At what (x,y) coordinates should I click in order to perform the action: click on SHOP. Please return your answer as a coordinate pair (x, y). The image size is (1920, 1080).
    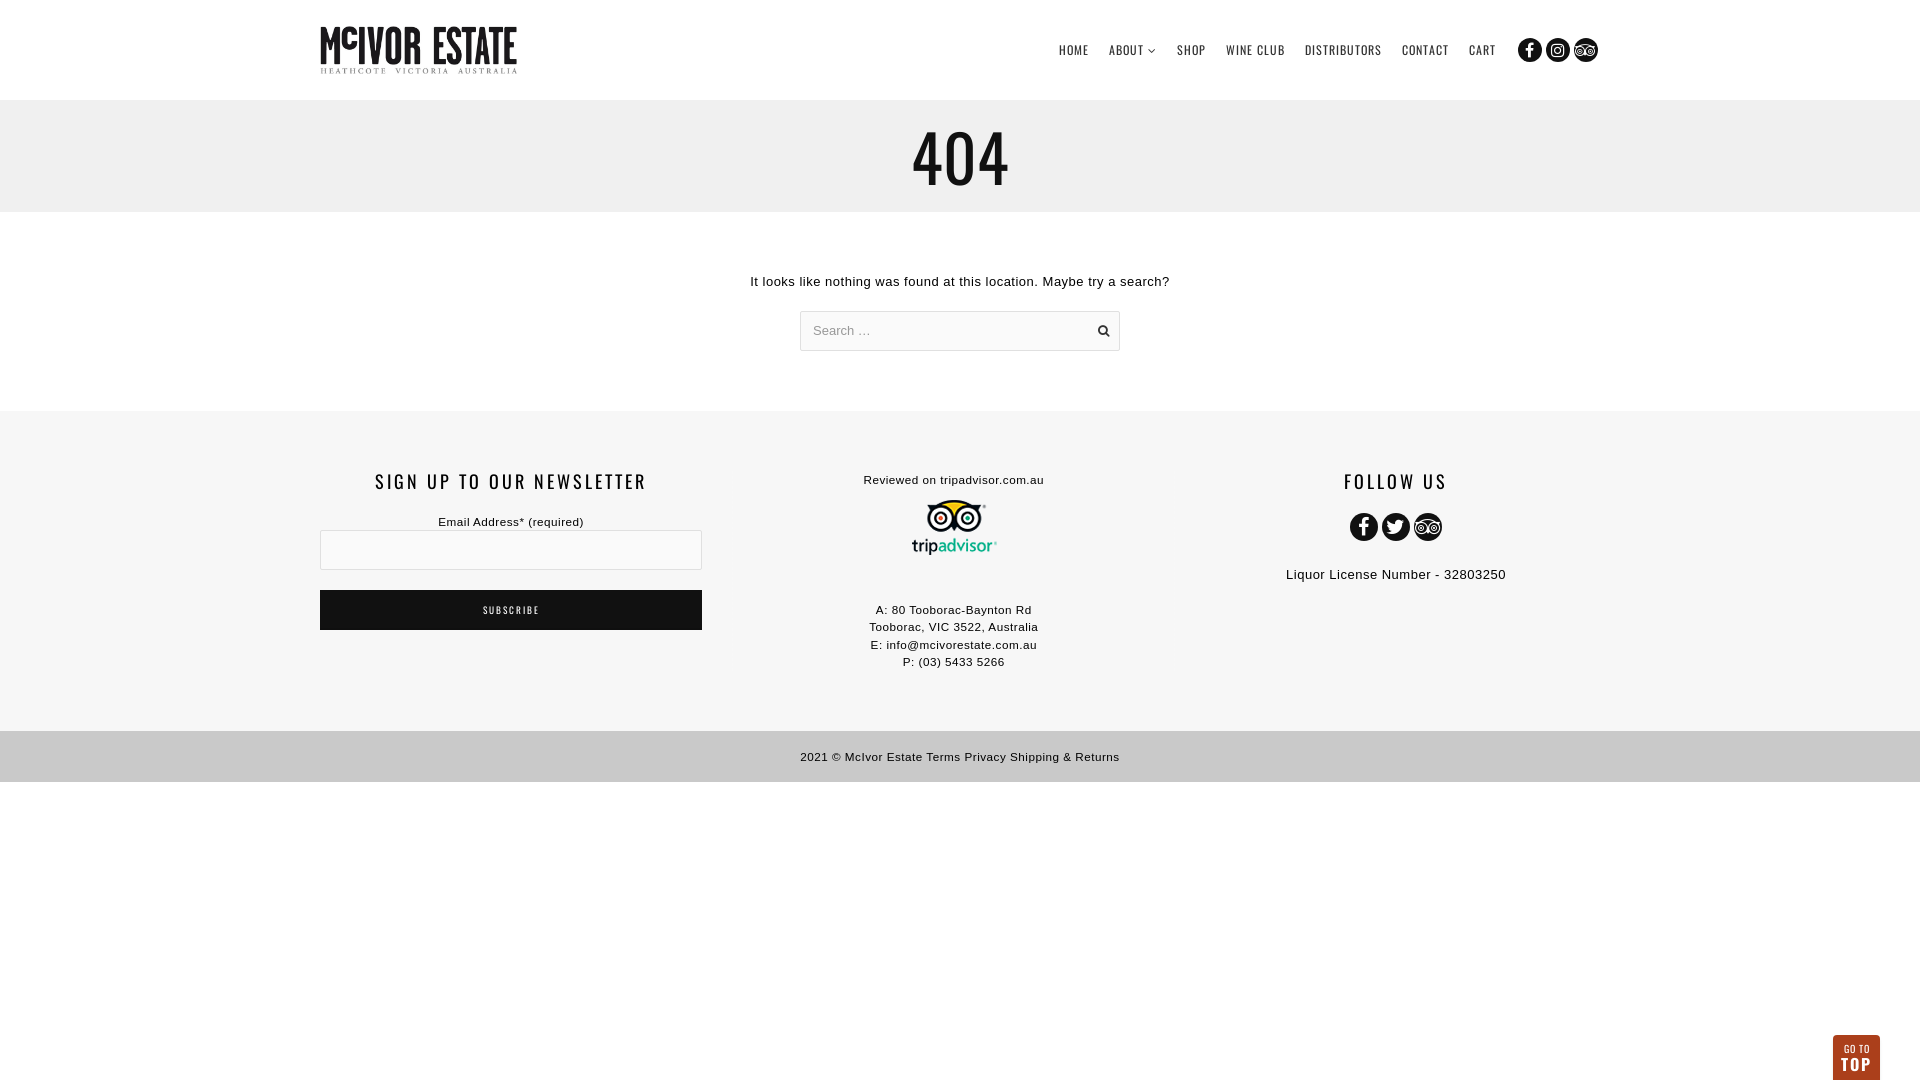
    Looking at the image, I should click on (1192, 50).